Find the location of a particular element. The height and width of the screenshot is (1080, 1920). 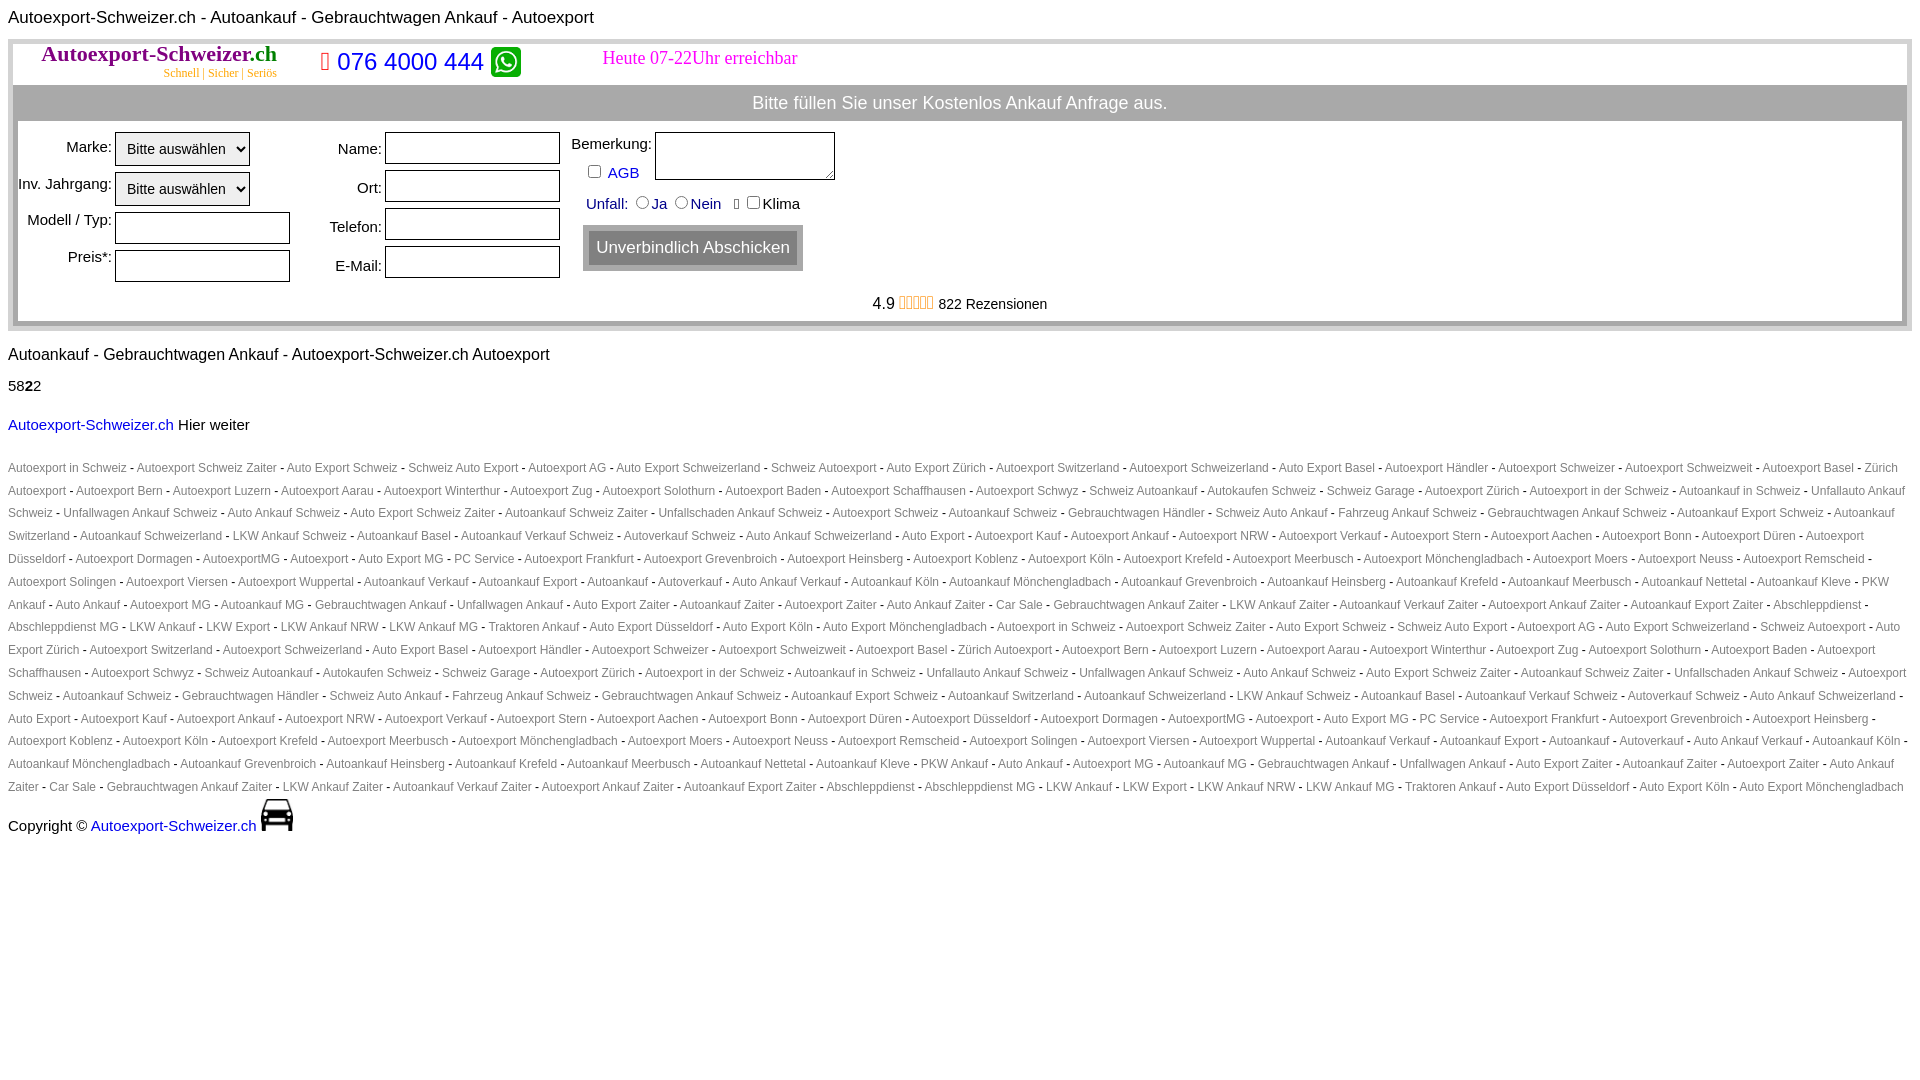

Autoexport Bonn is located at coordinates (752, 719).